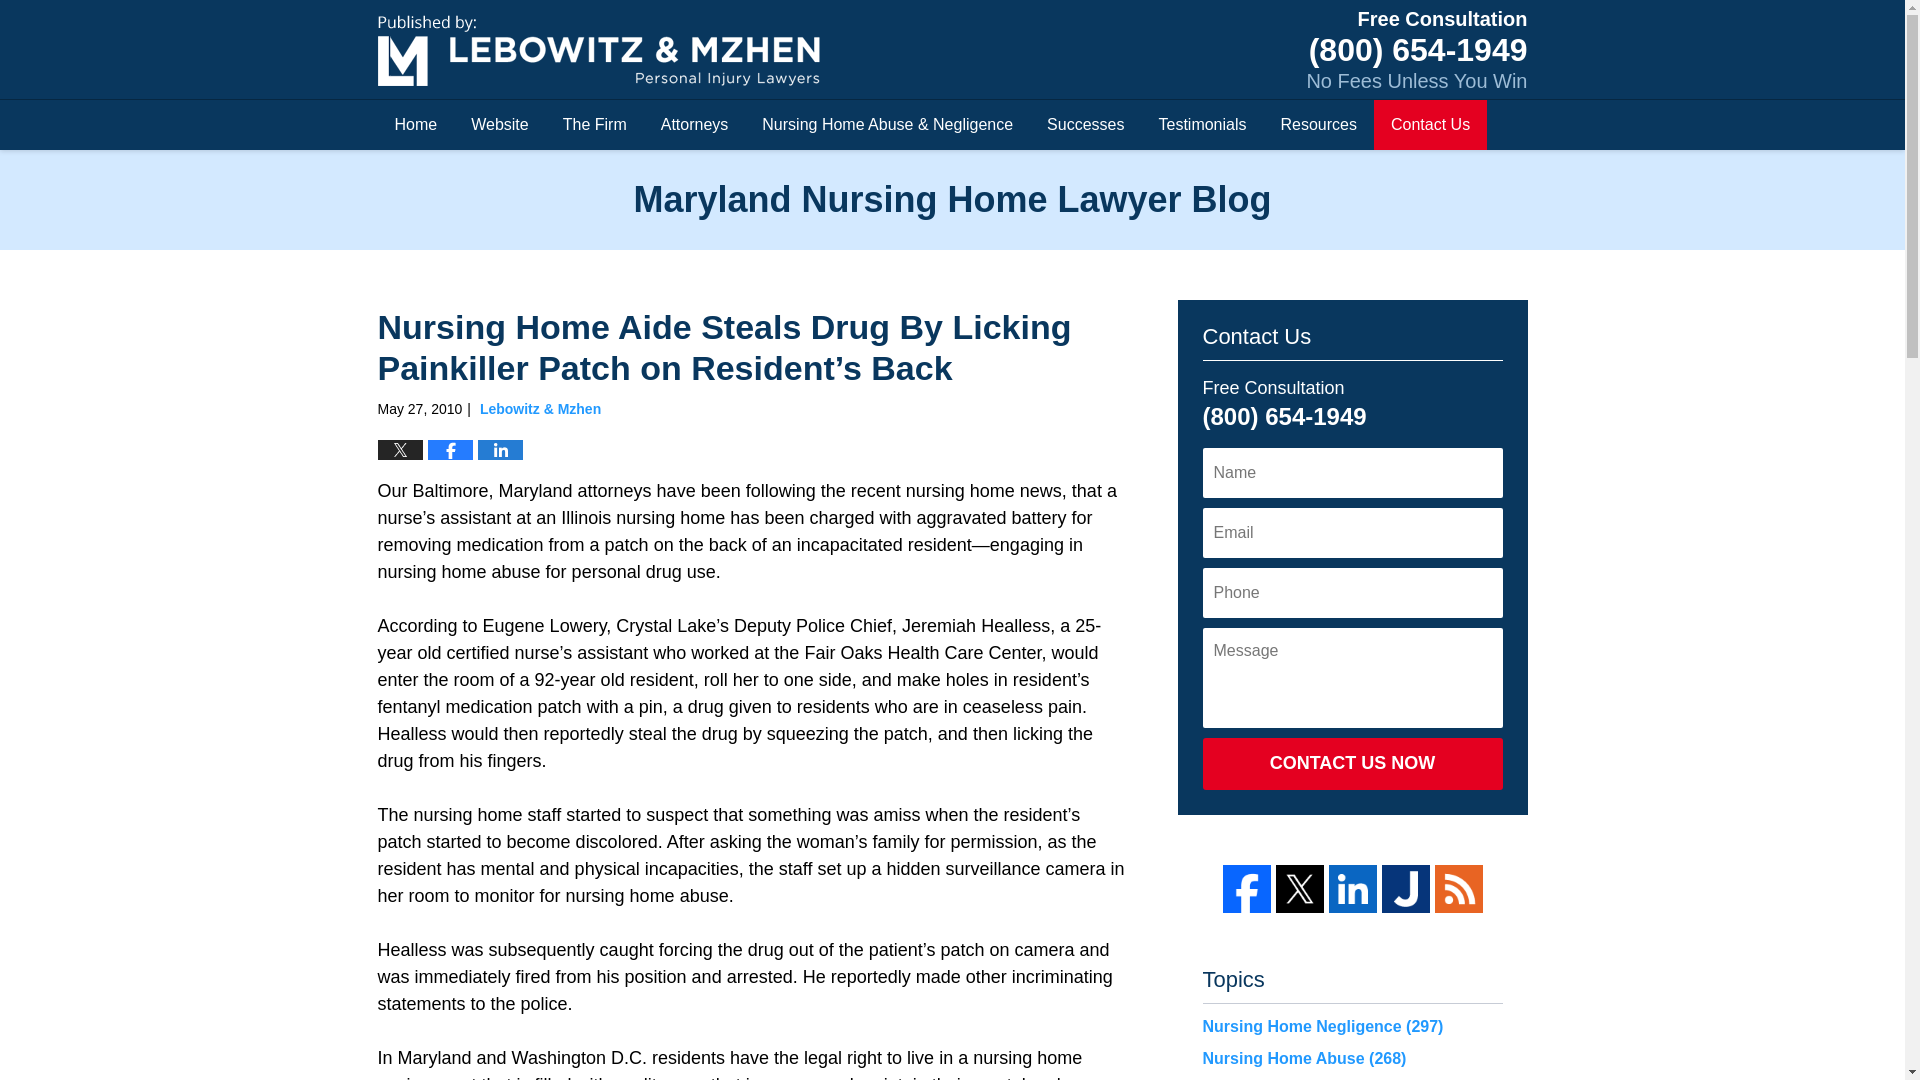  What do you see at coordinates (598, 50) in the screenshot?
I see `Maryland Nursing Home Lawyer Blog` at bounding box center [598, 50].